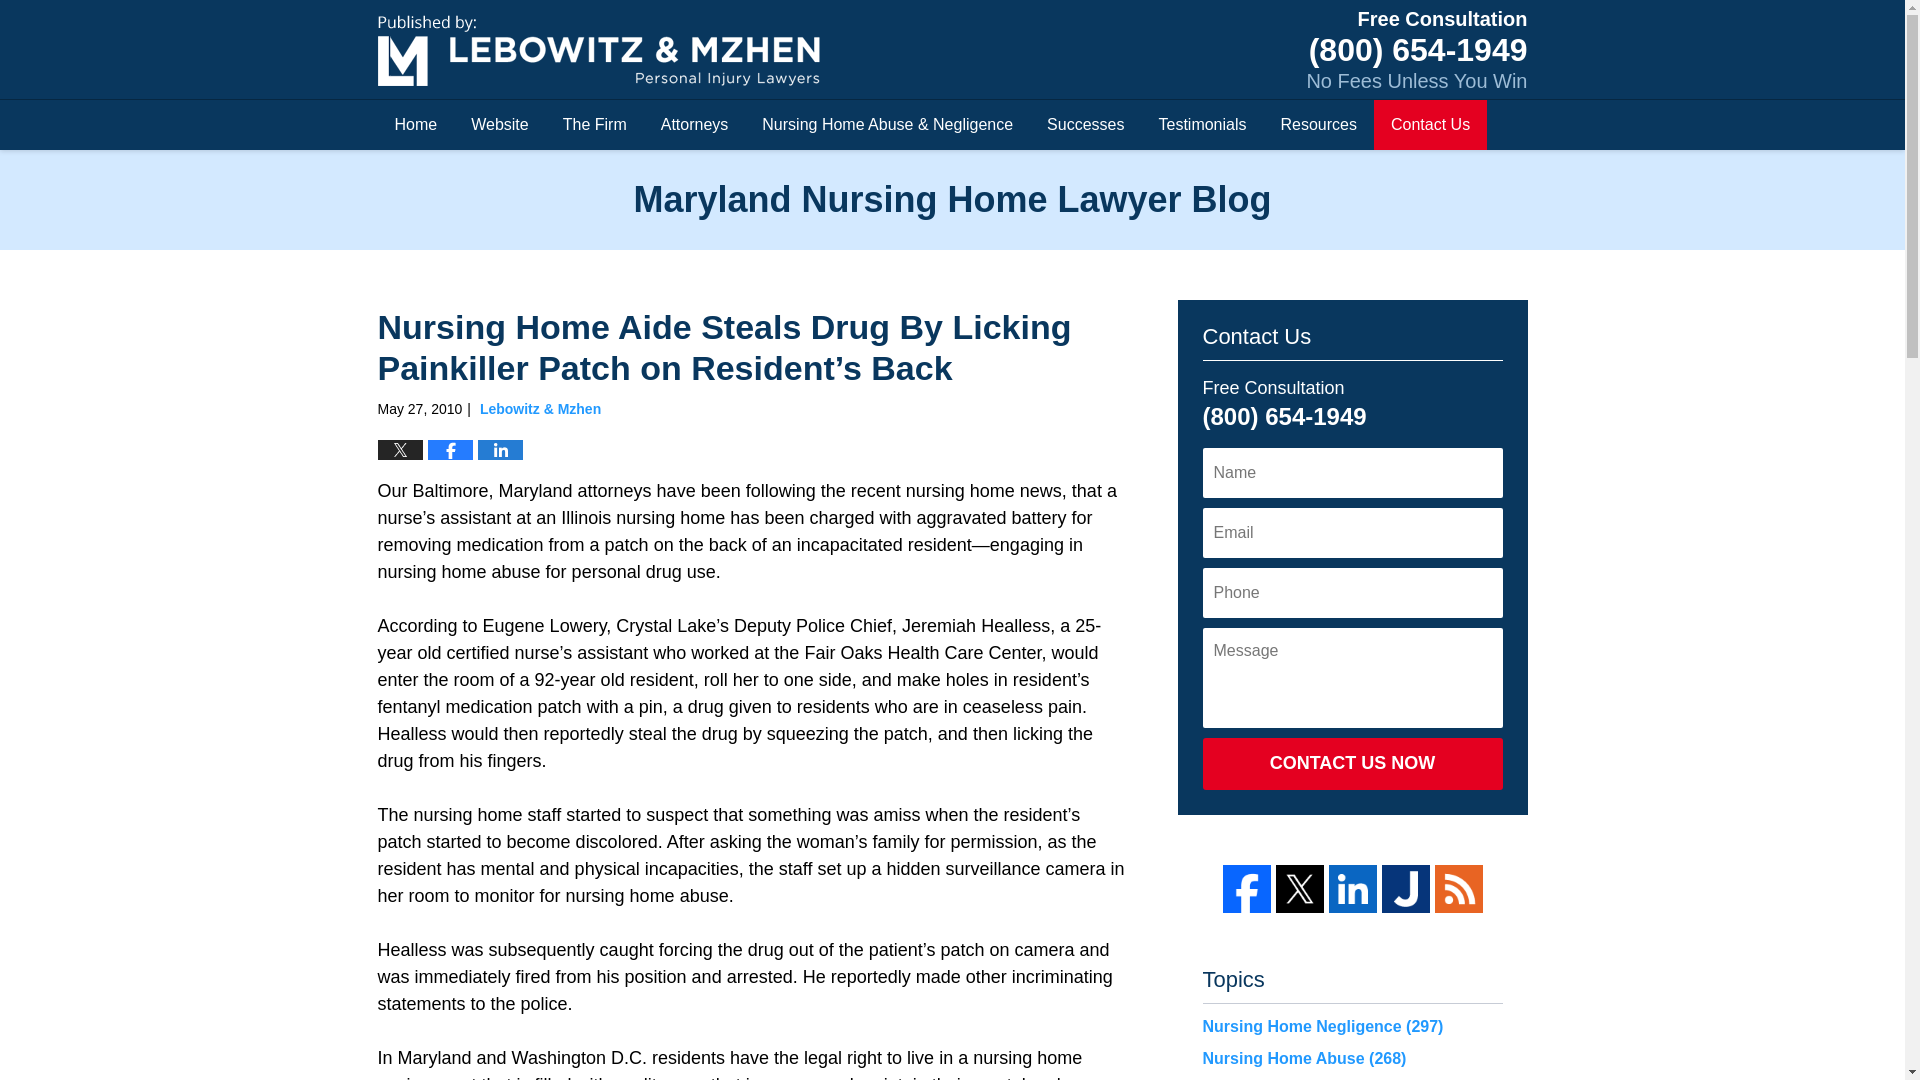  What do you see at coordinates (598, 50) in the screenshot?
I see `Maryland Nursing Home Lawyer Blog` at bounding box center [598, 50].